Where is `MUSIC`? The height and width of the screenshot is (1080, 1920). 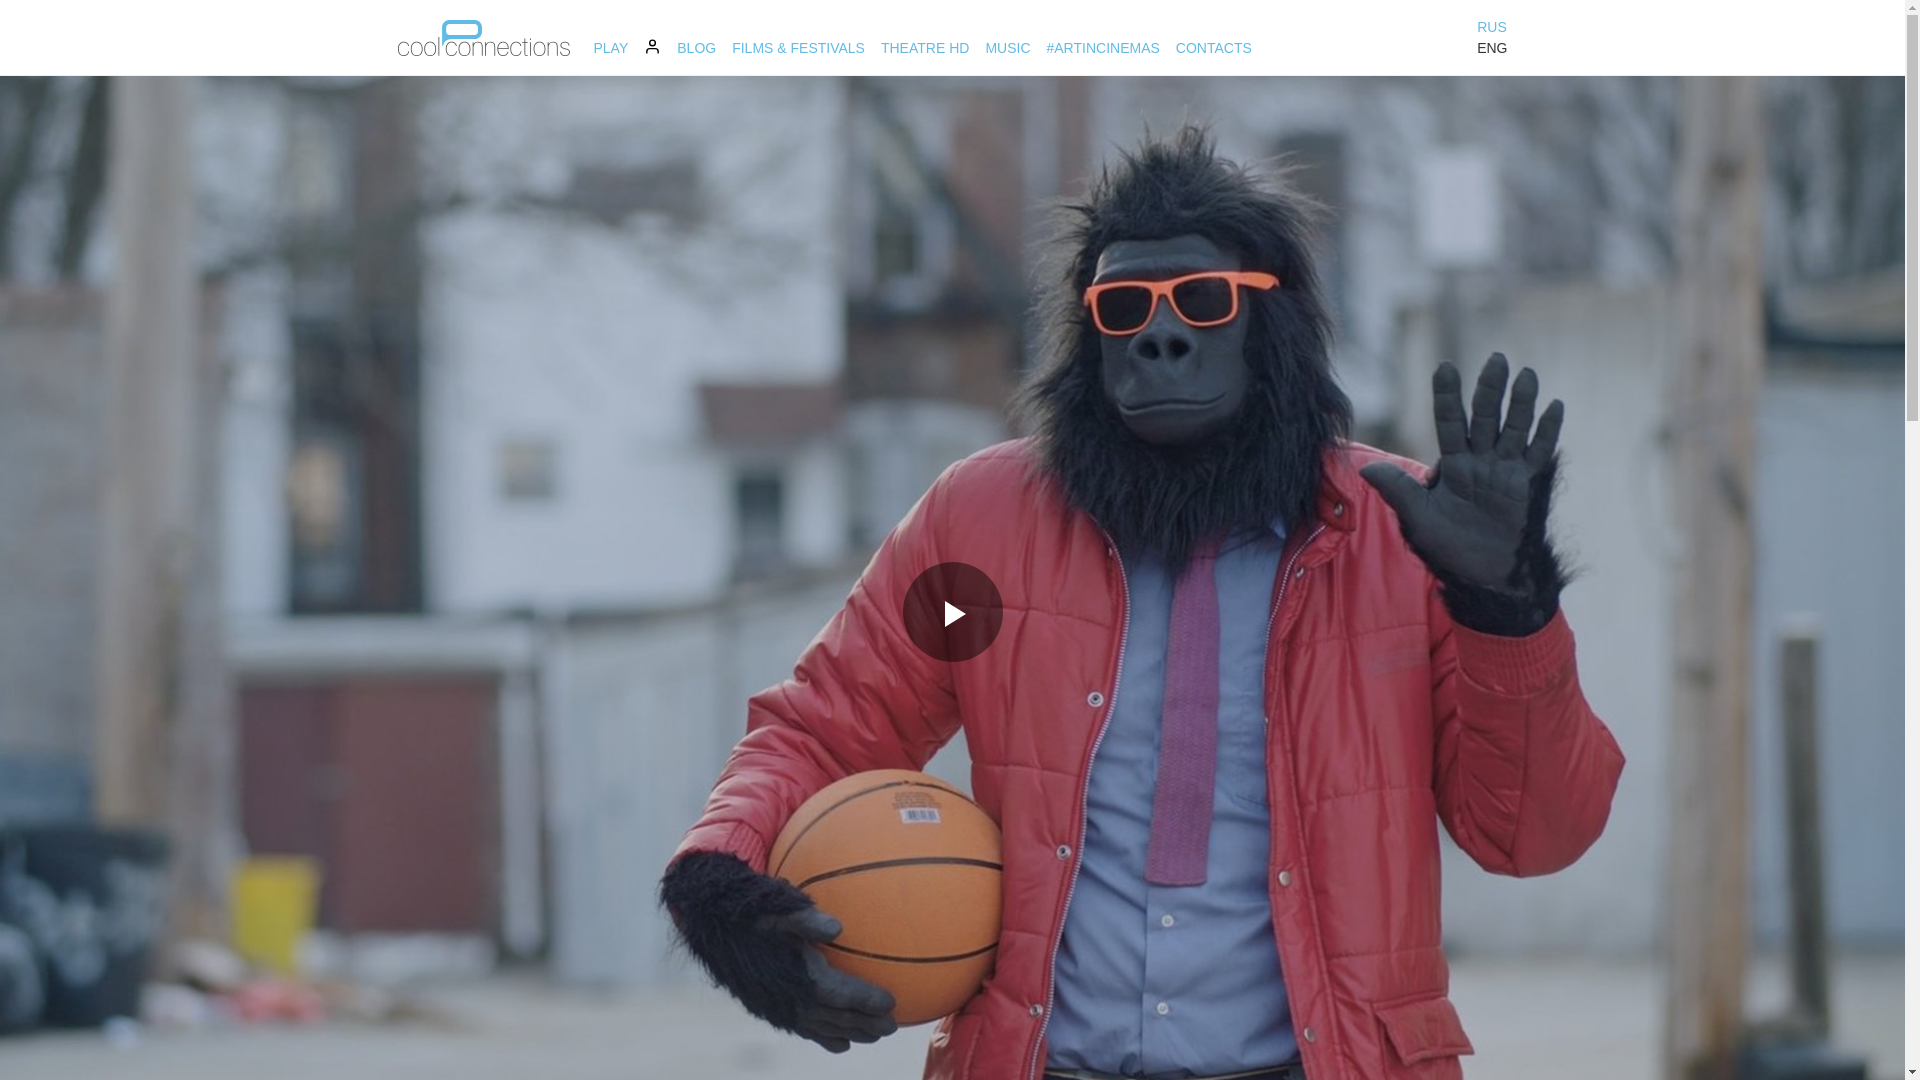
MUSIC is located at coordinates (1008, 48).